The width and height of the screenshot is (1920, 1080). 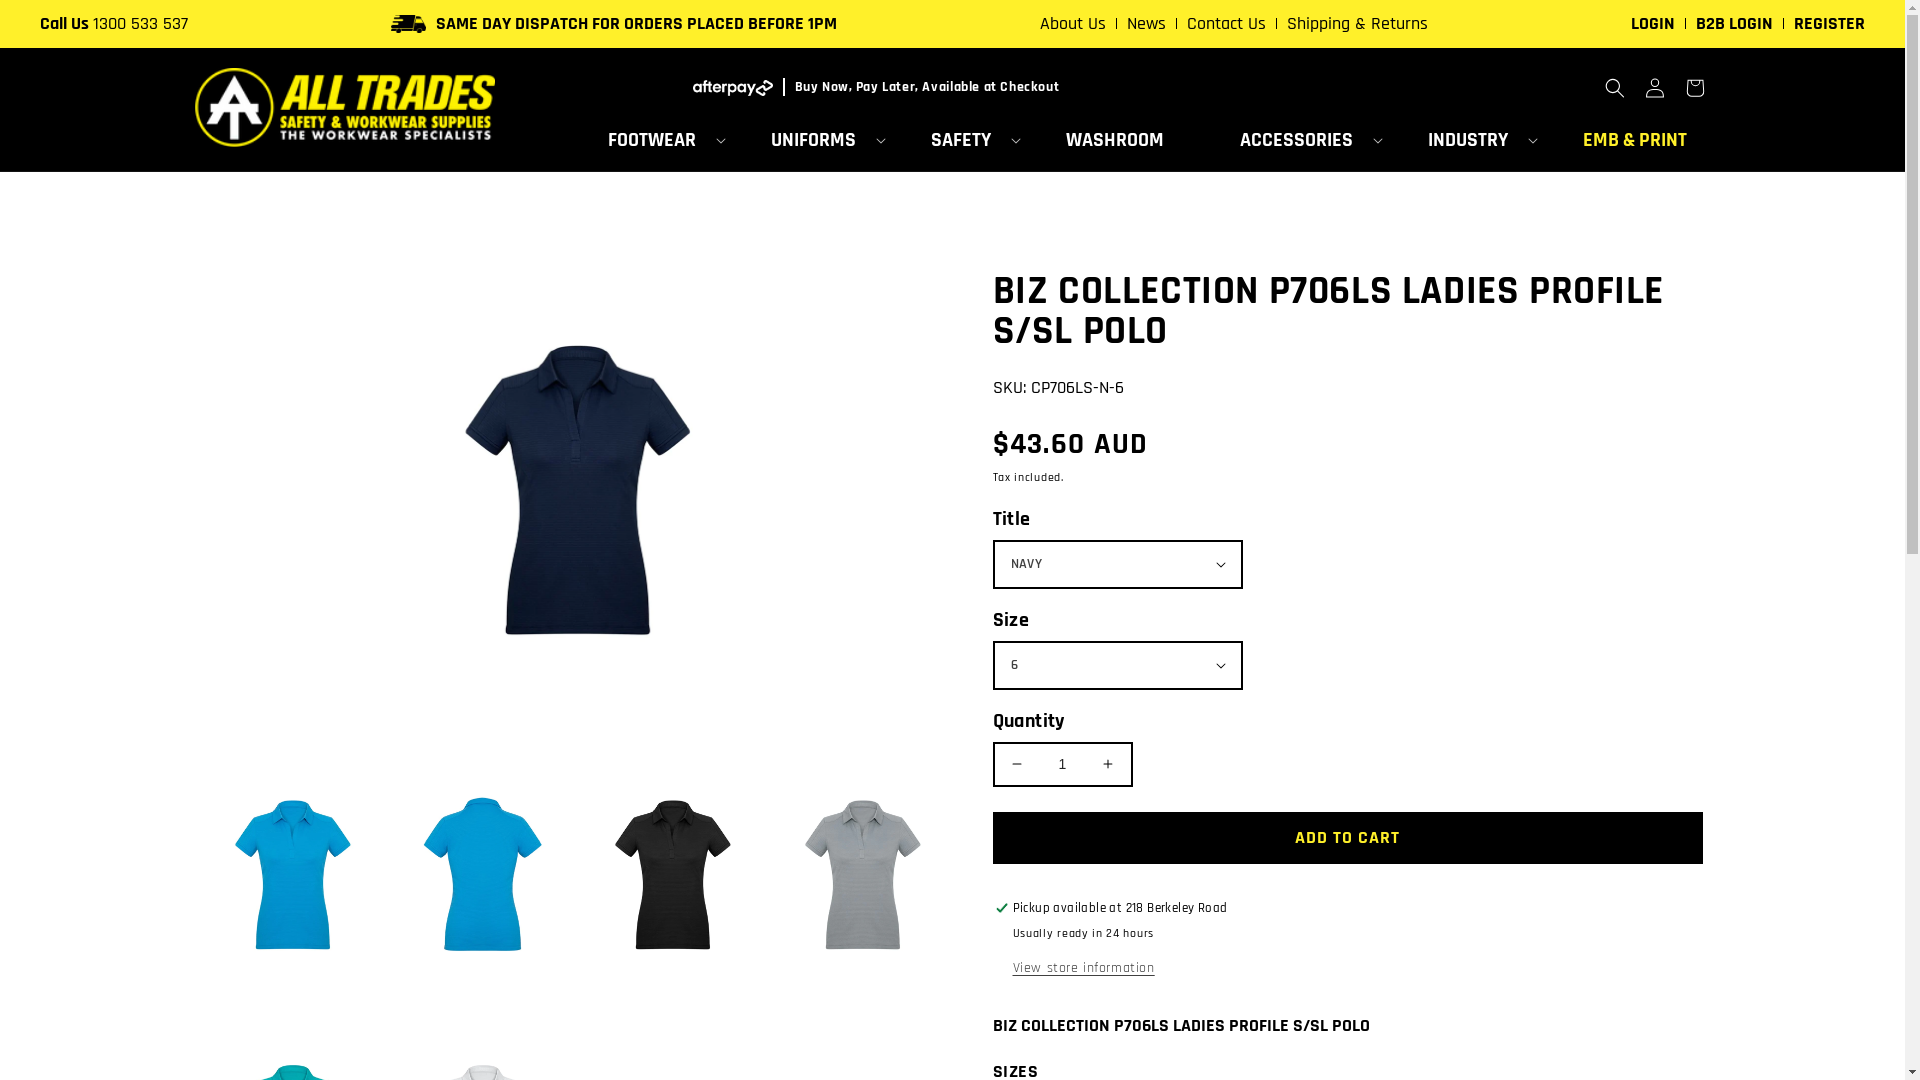 What do you see at coordinates (1734, 24) in the screenshot?
I see `B2B LOGIN` at bounding box center [1734, 24].